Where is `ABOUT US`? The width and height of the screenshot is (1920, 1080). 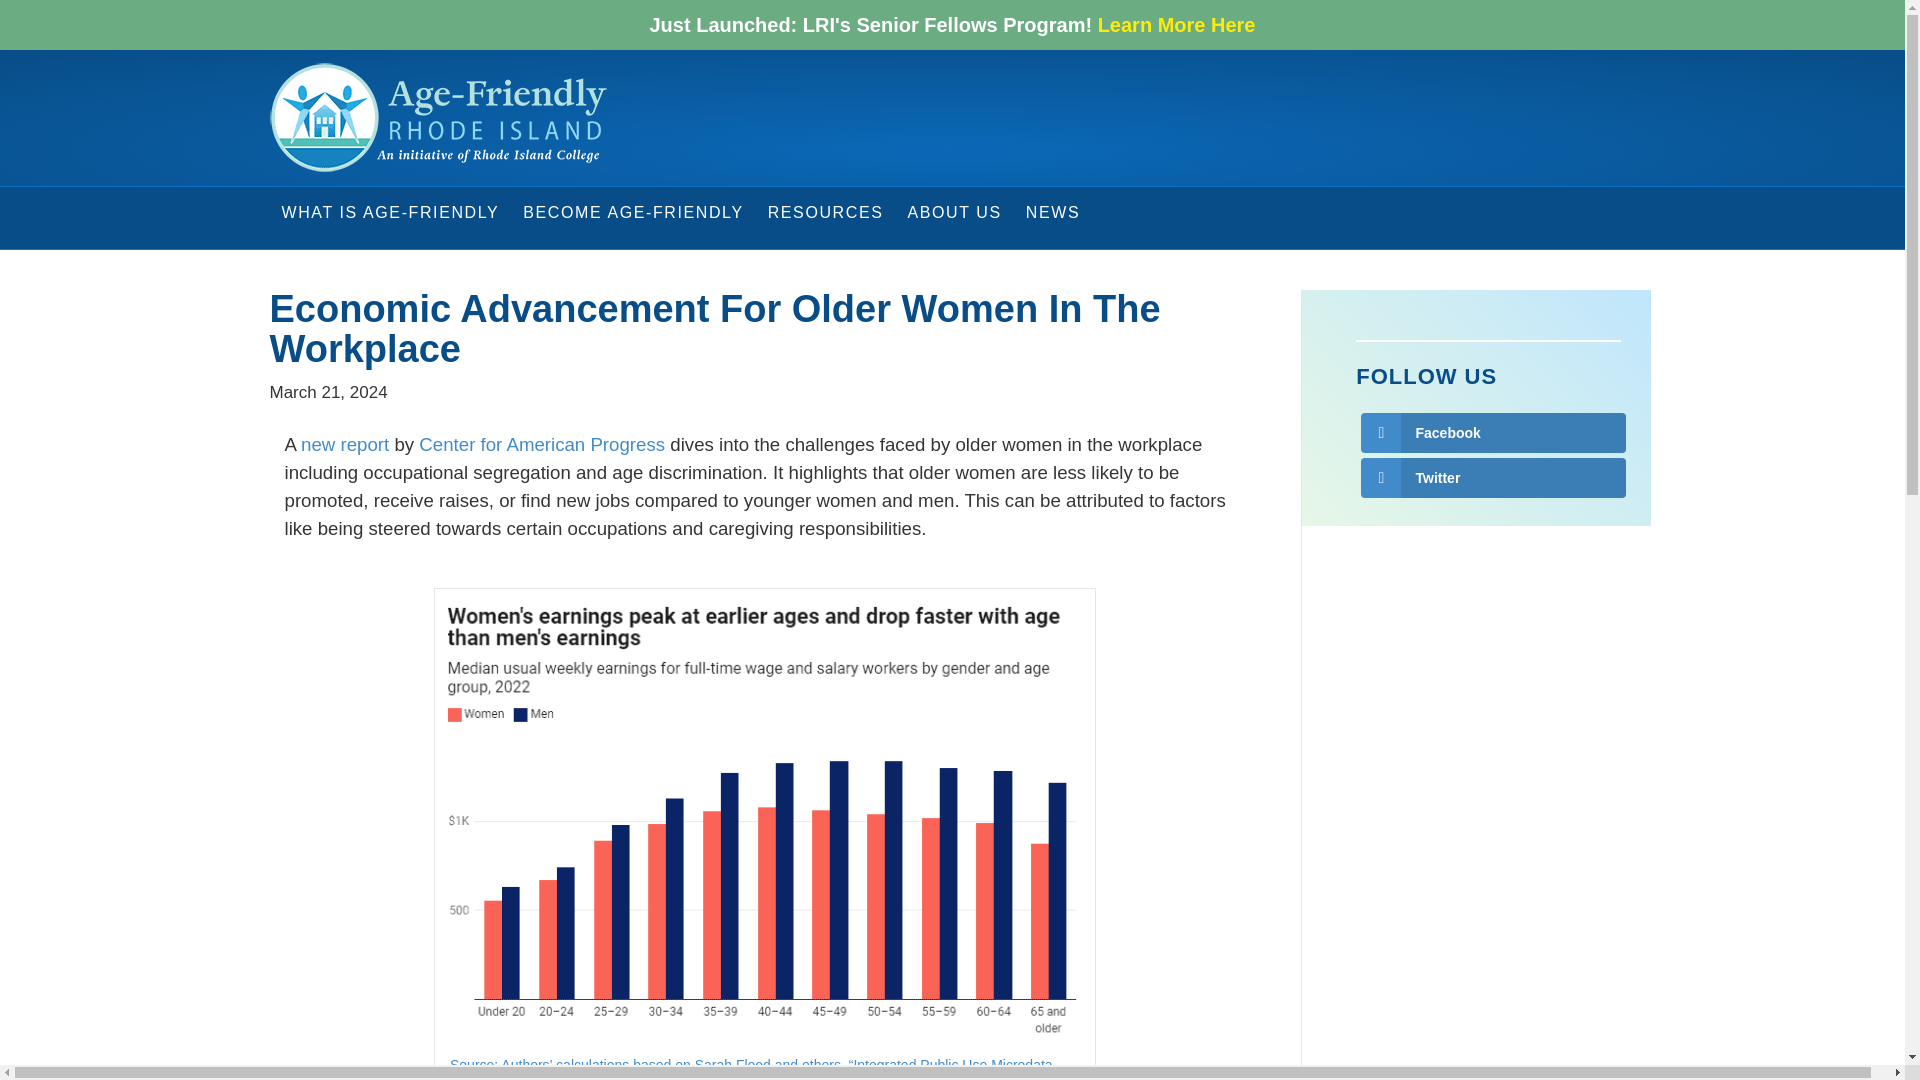
ABOUT US is located at coordinates (954, 212).